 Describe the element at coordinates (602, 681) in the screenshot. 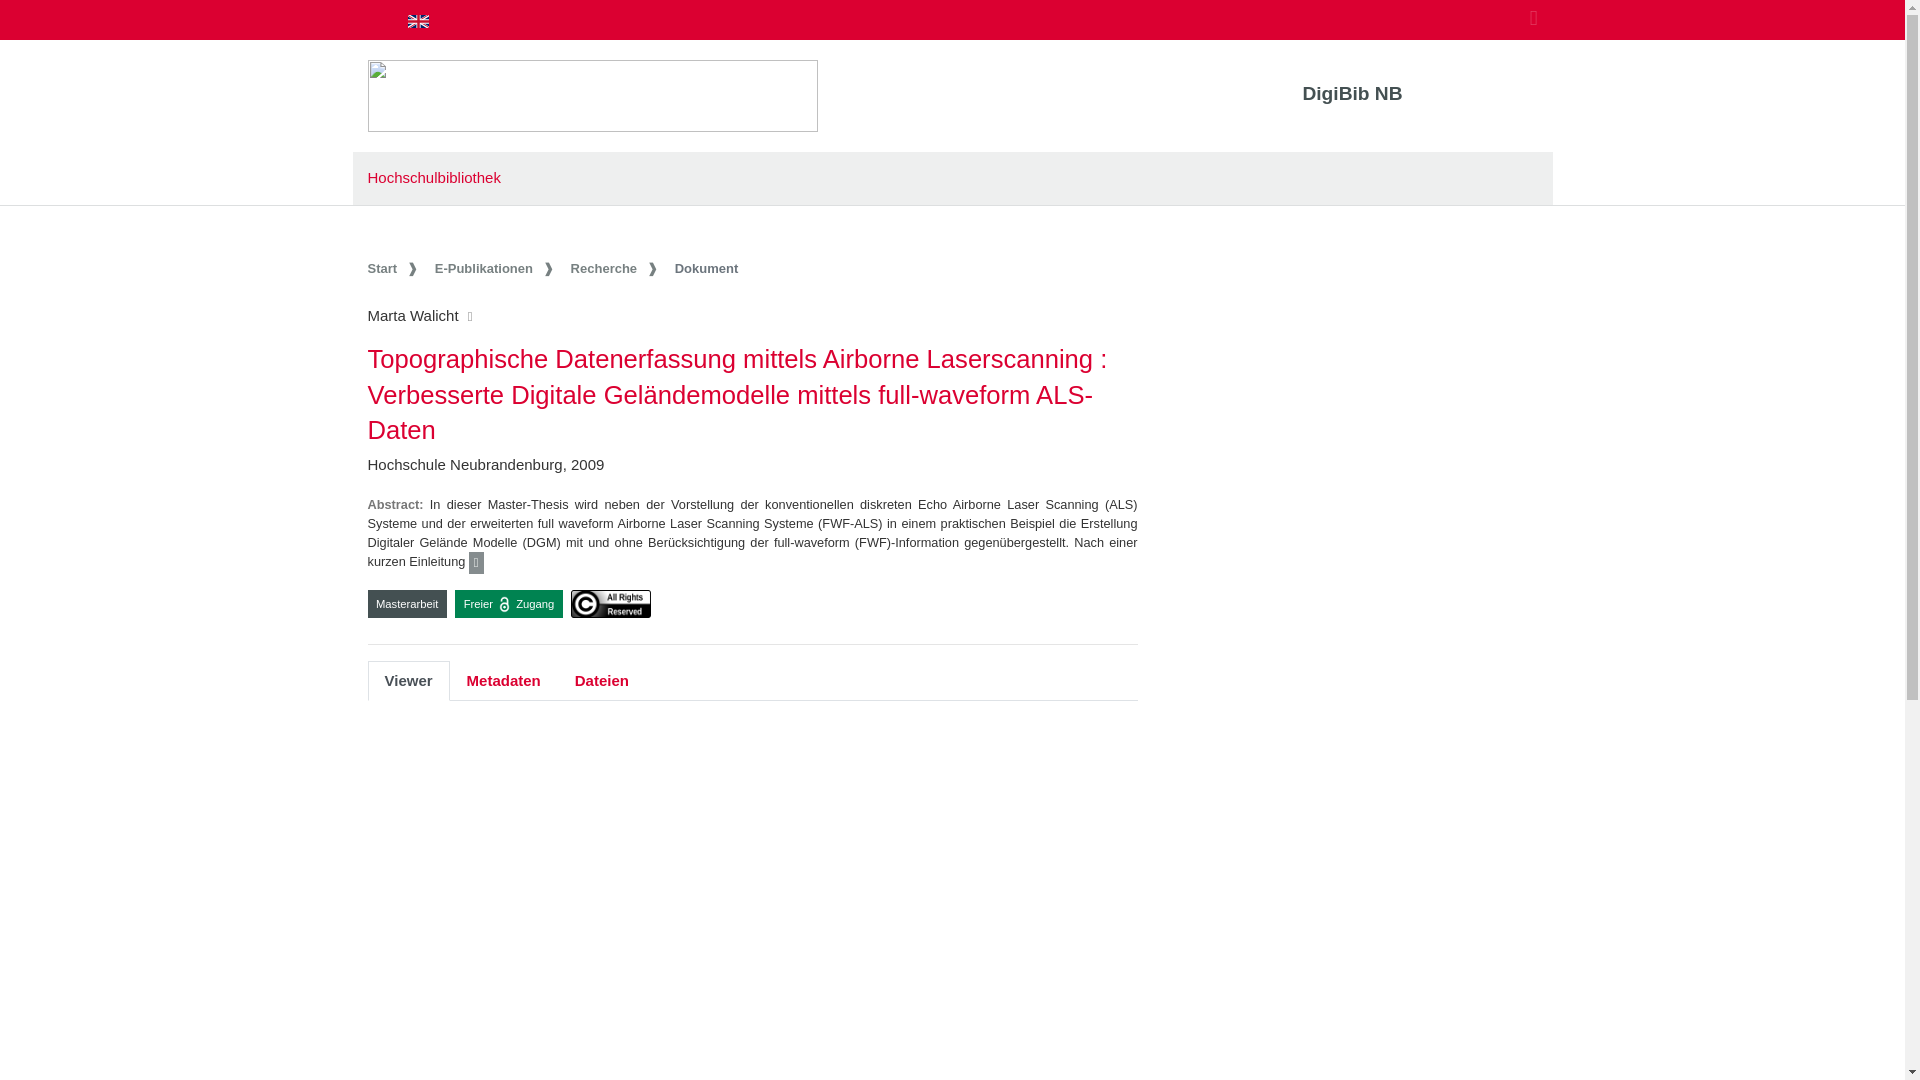

I see `Dateien` at that location.